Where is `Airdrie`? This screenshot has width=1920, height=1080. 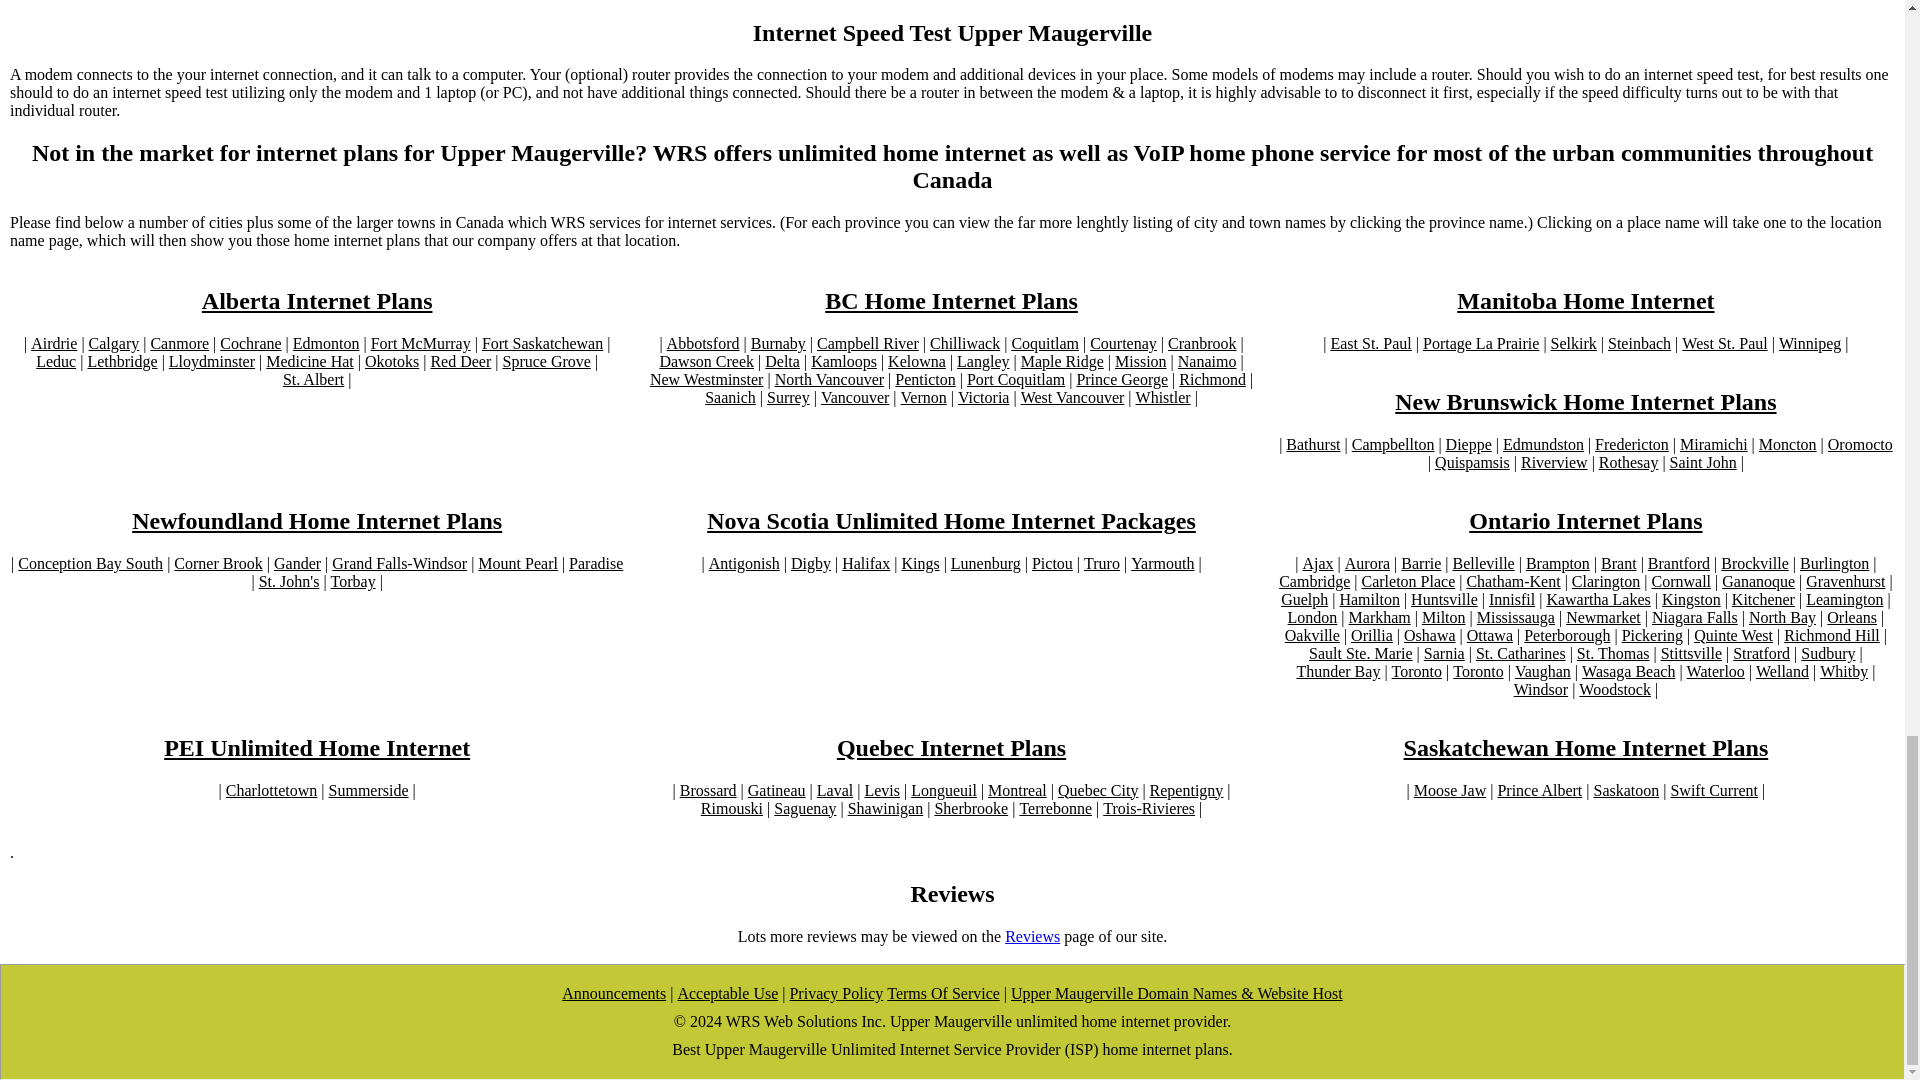 Airdrie is located at coordinates (53, 344).